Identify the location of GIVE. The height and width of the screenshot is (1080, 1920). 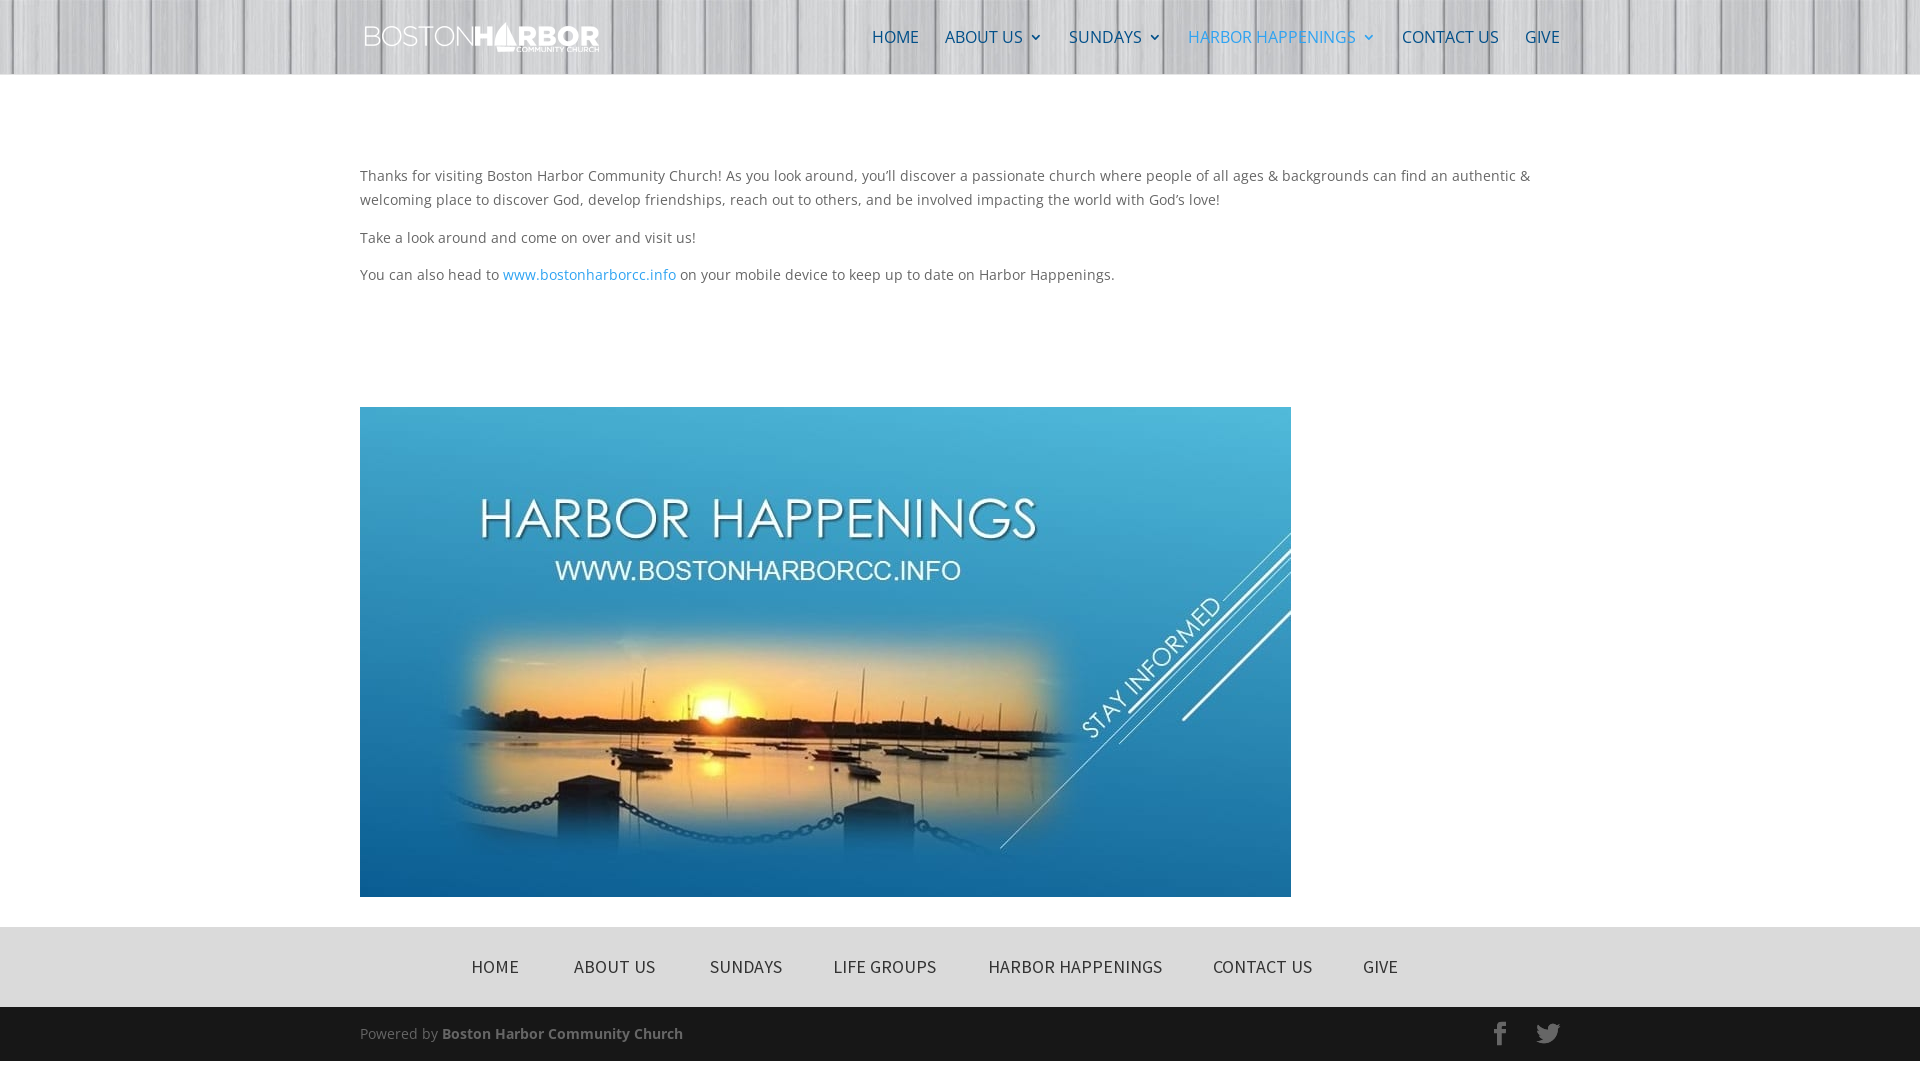
(1542, 52).